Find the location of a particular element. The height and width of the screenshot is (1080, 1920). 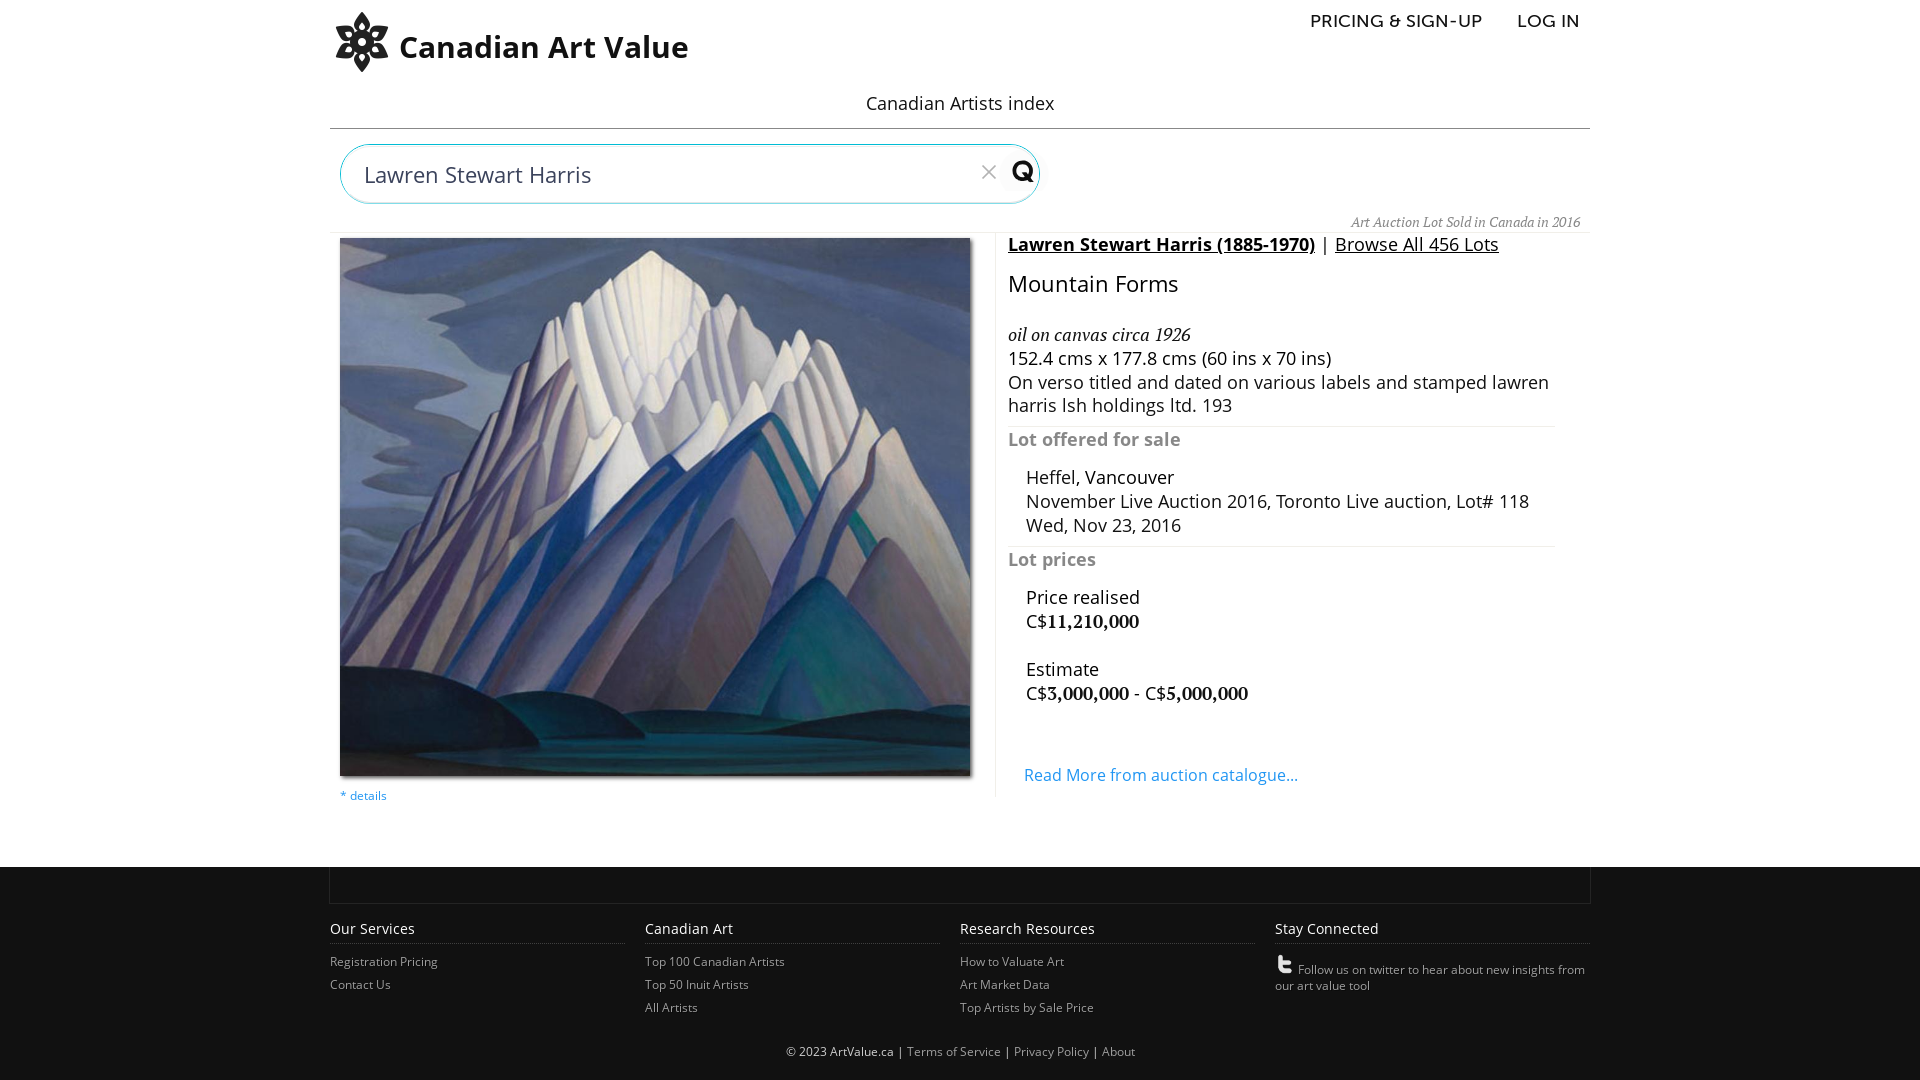

Terms of Service is located at coordinates (953, 1052).